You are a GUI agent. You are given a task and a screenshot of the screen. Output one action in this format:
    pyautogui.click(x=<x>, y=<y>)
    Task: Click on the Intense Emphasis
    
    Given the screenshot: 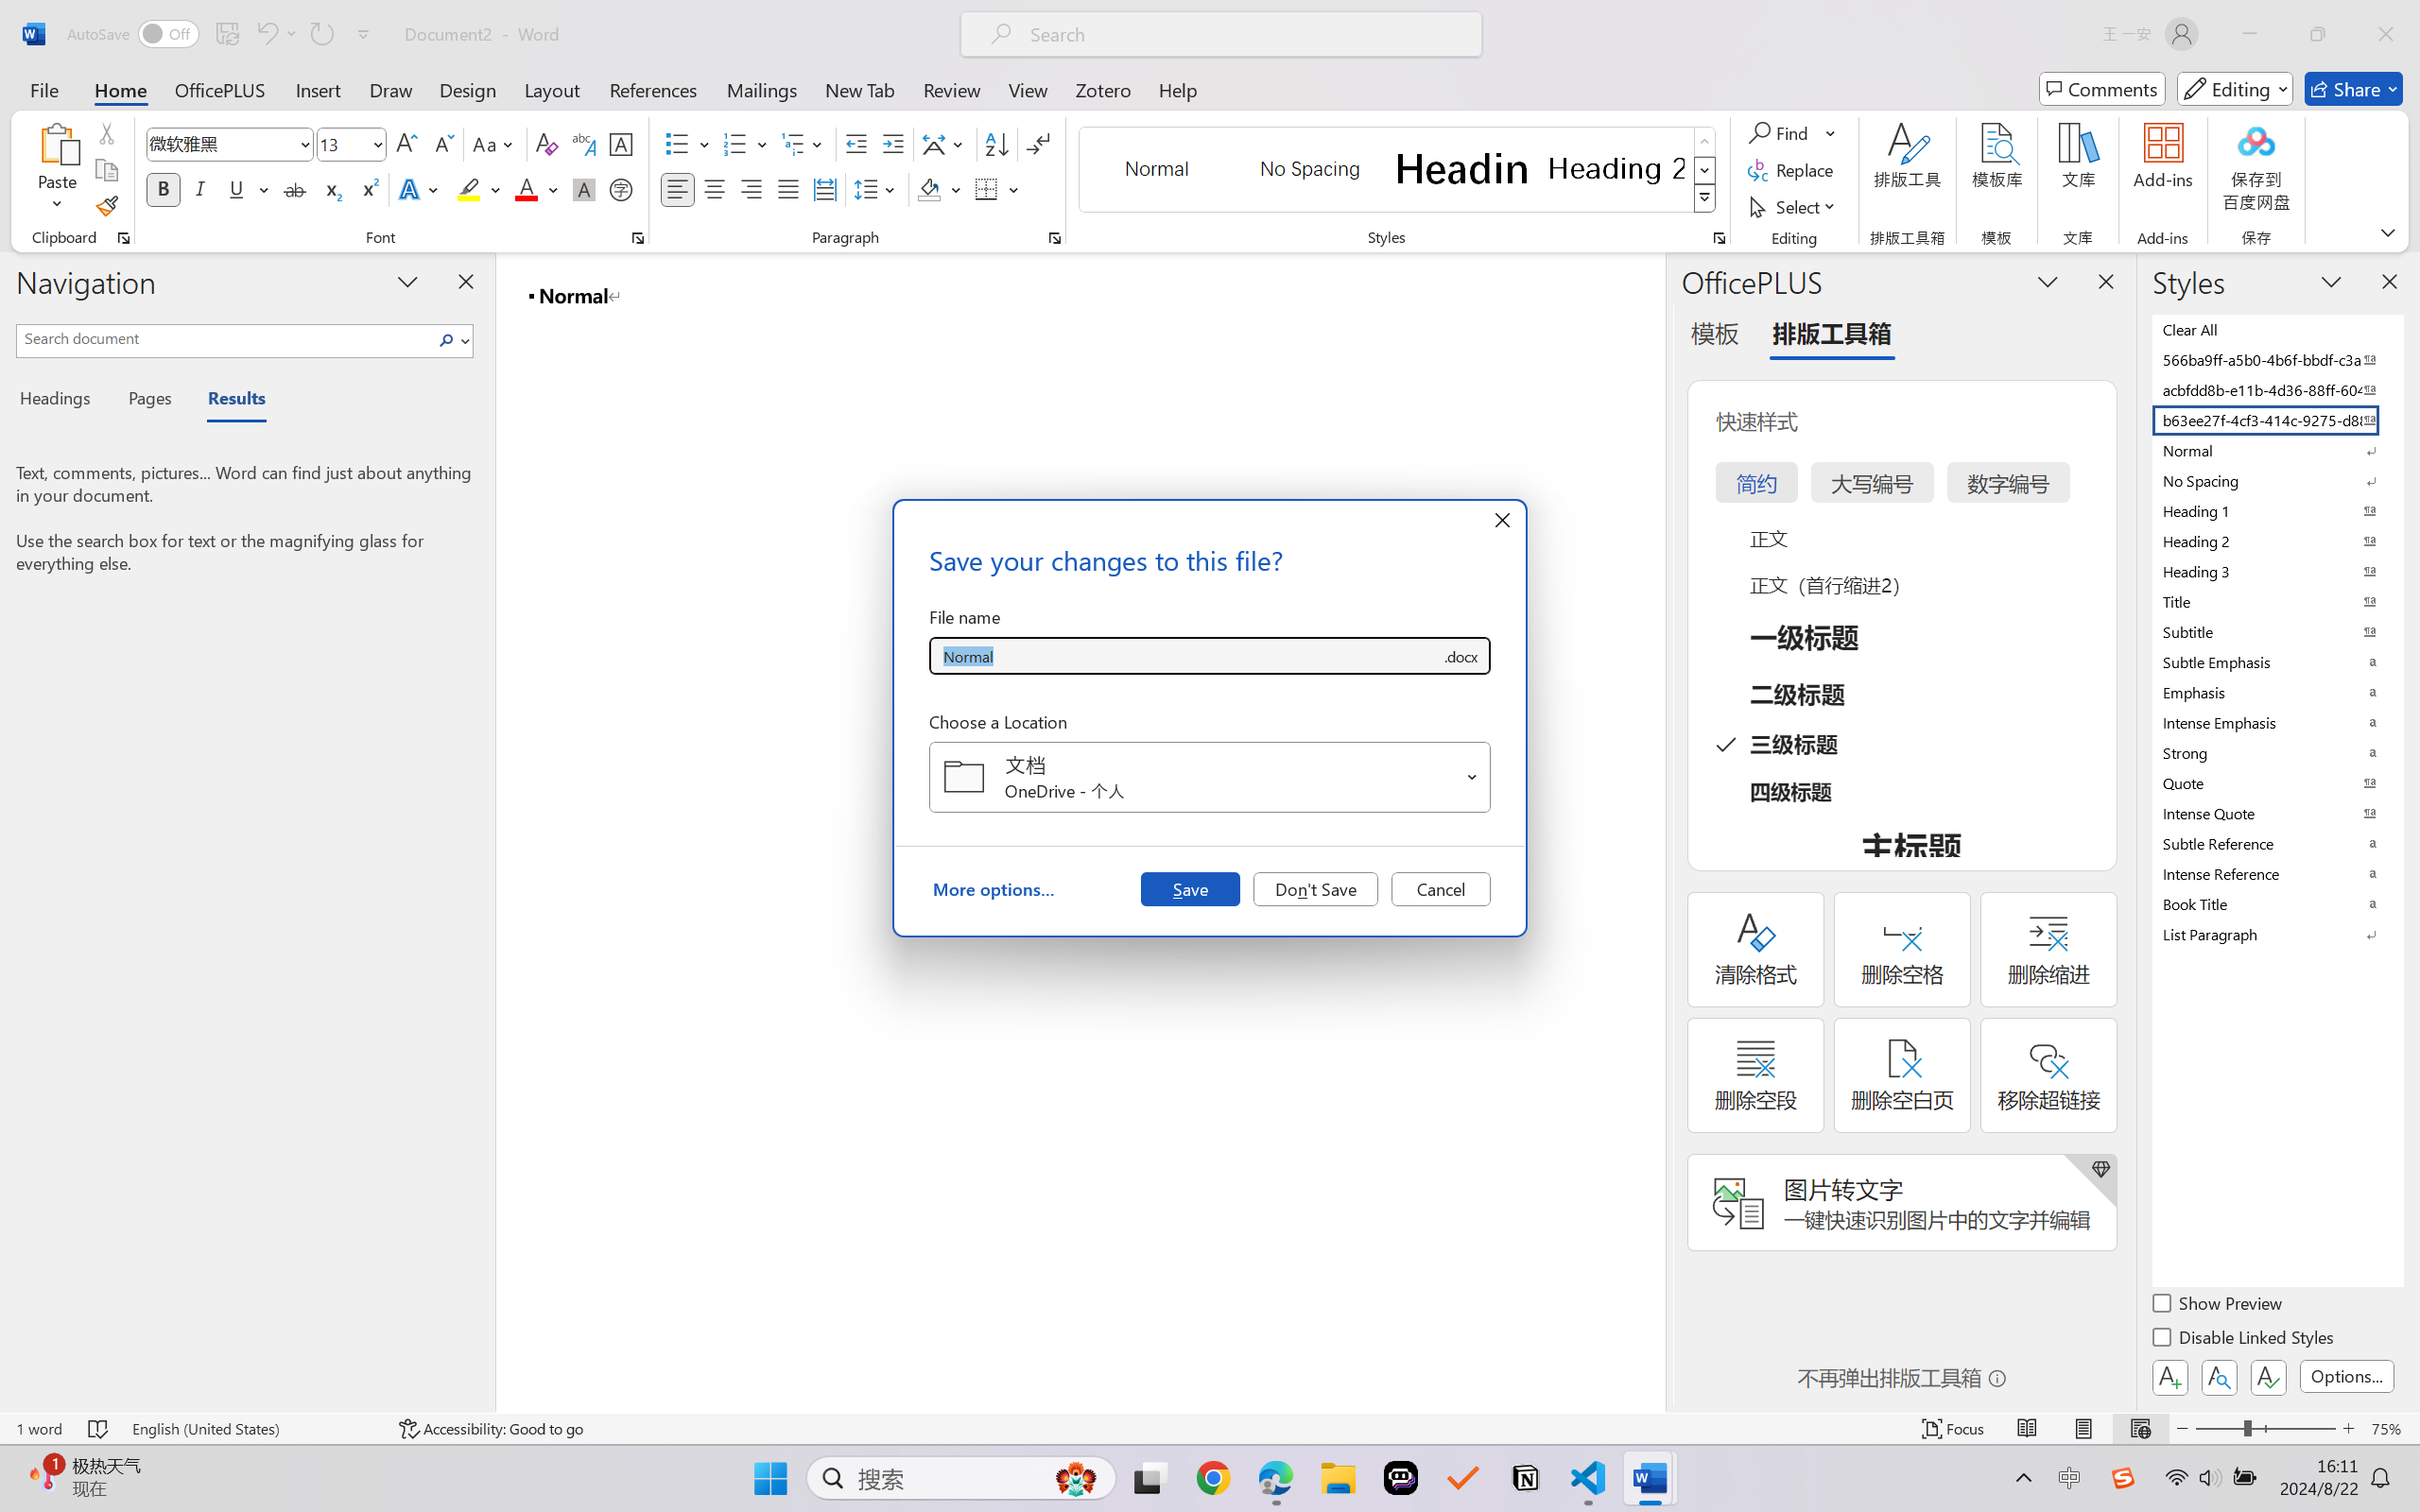 What is the action you would take?
    pyautogui.click(x=2276, y=722)
    